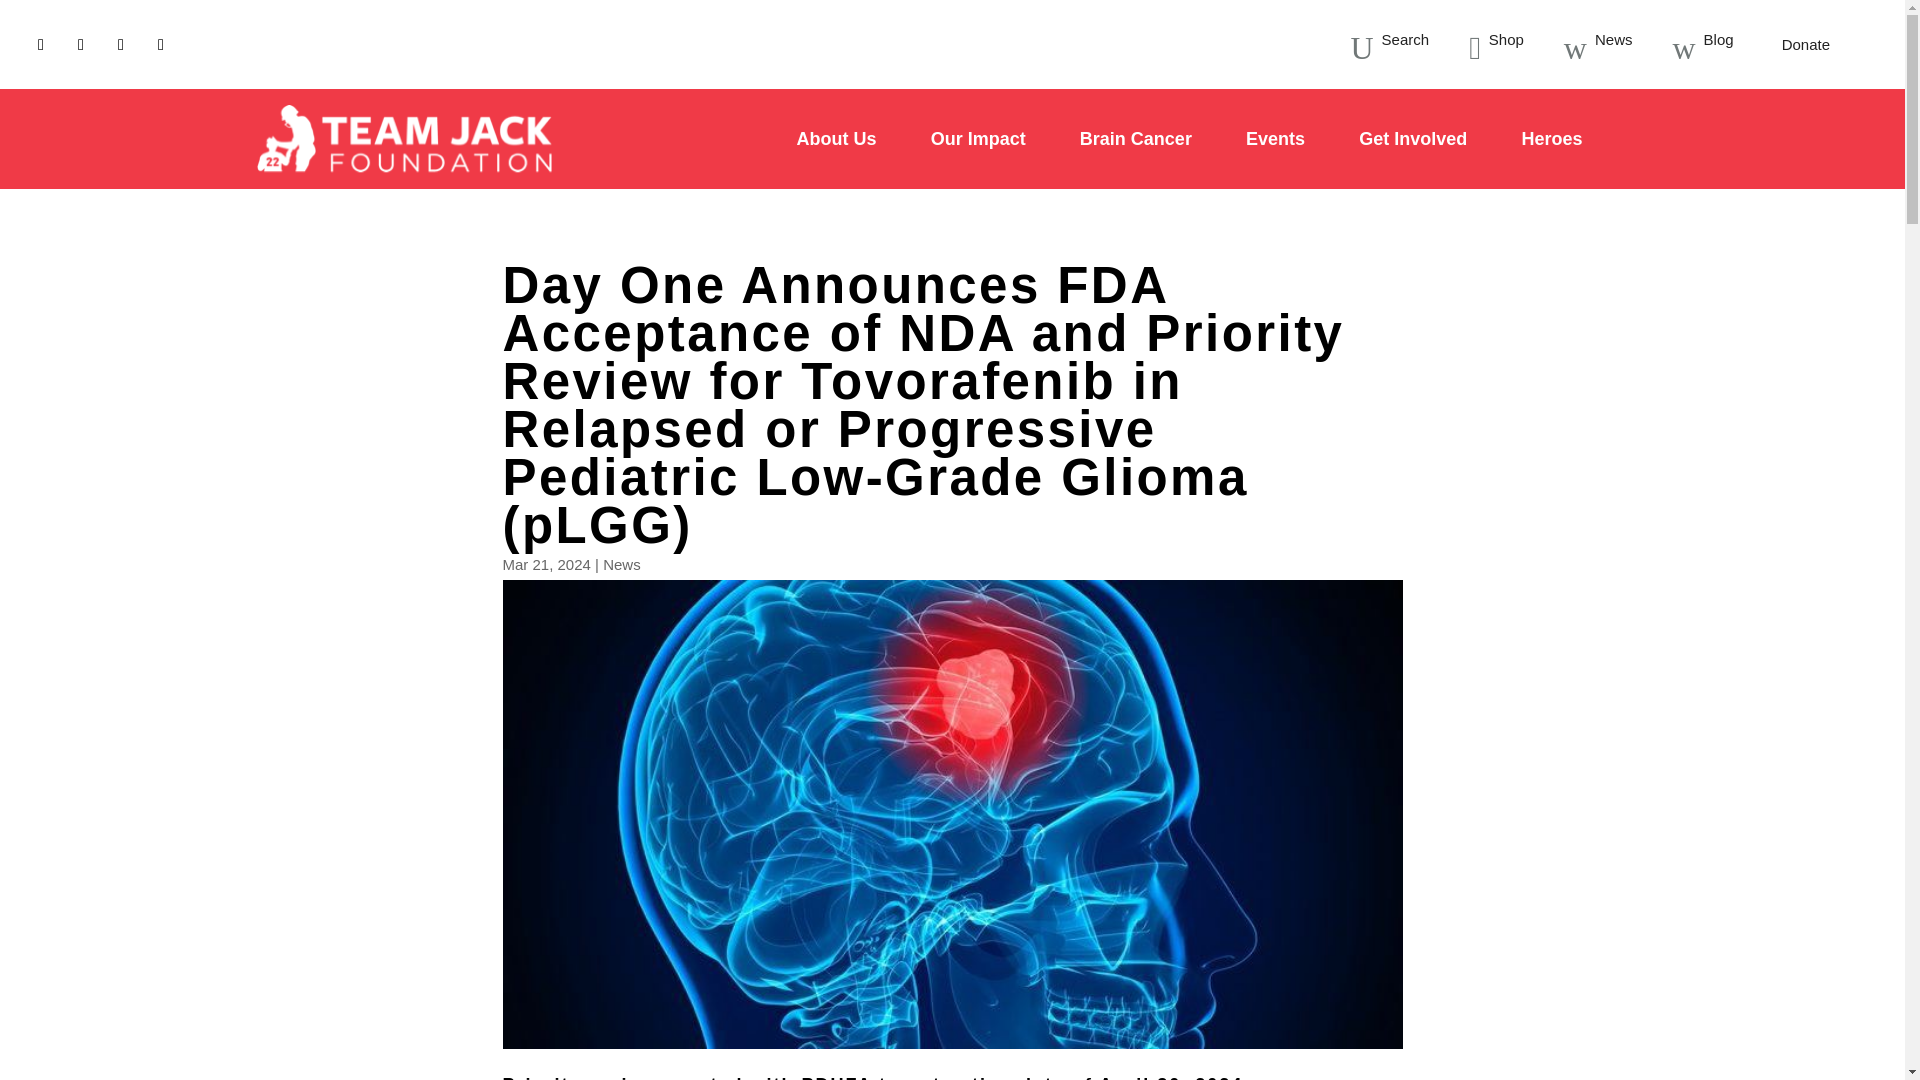 Image resolution: width=1920 pixels, height=1080 pixels. I want to click on About Us, so click(836, 160).